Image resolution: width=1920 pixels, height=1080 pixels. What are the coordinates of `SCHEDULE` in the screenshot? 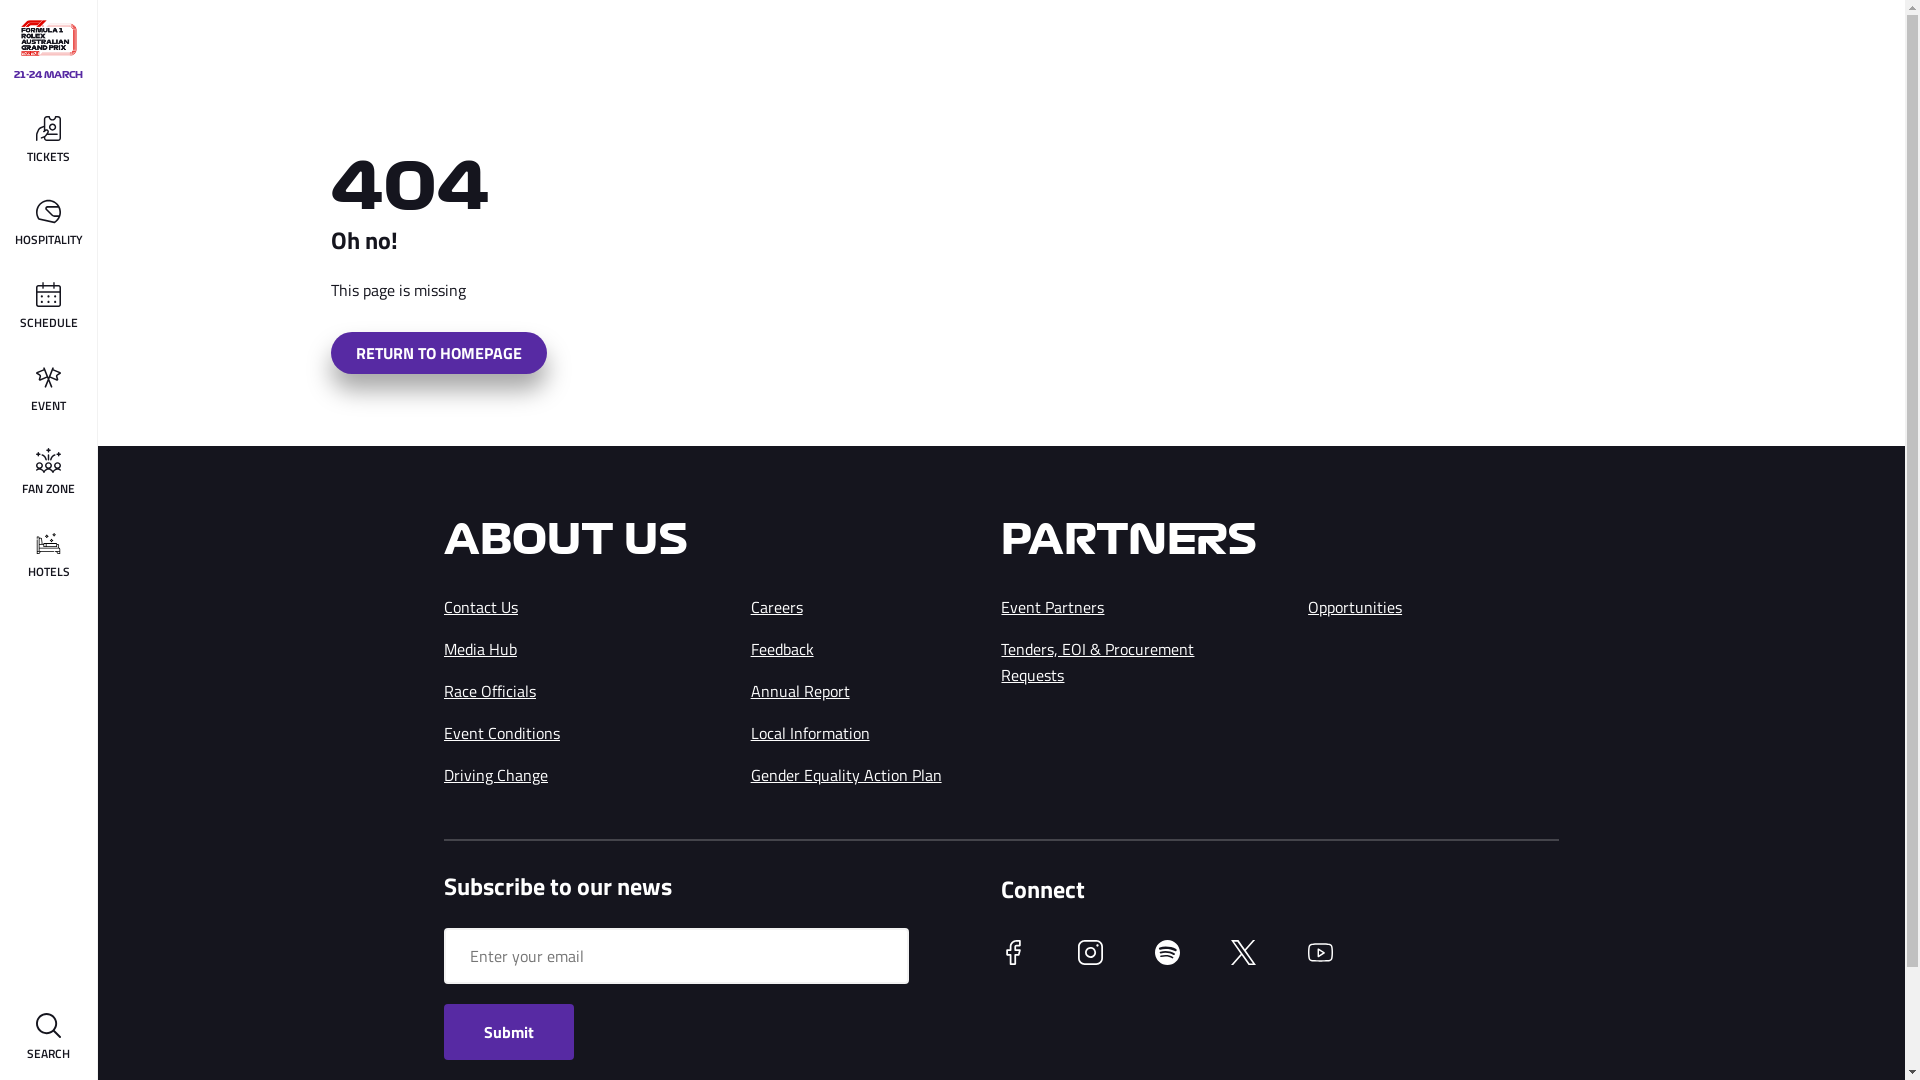 It's located at (48, 308).